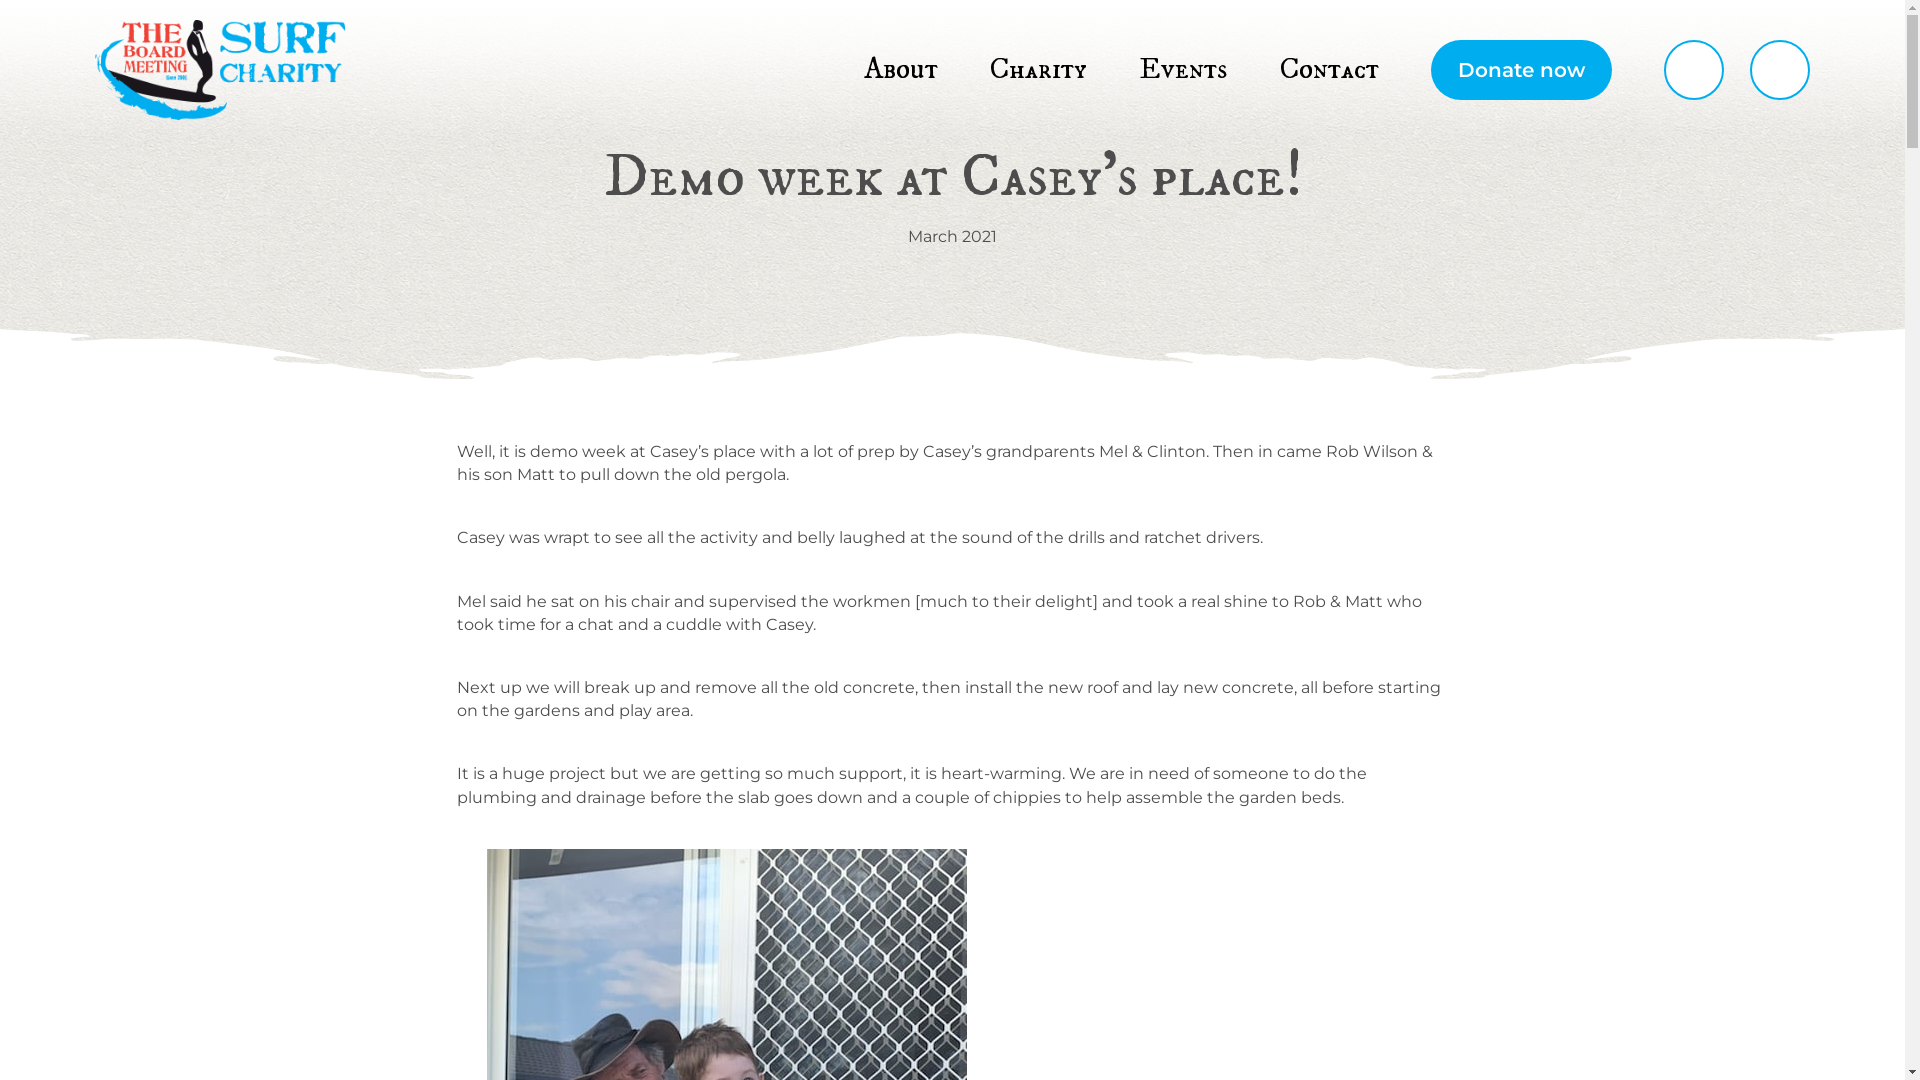  Describe the element at coordinates (1780, 70) in the screenshot. I see `Instagram` at that location.